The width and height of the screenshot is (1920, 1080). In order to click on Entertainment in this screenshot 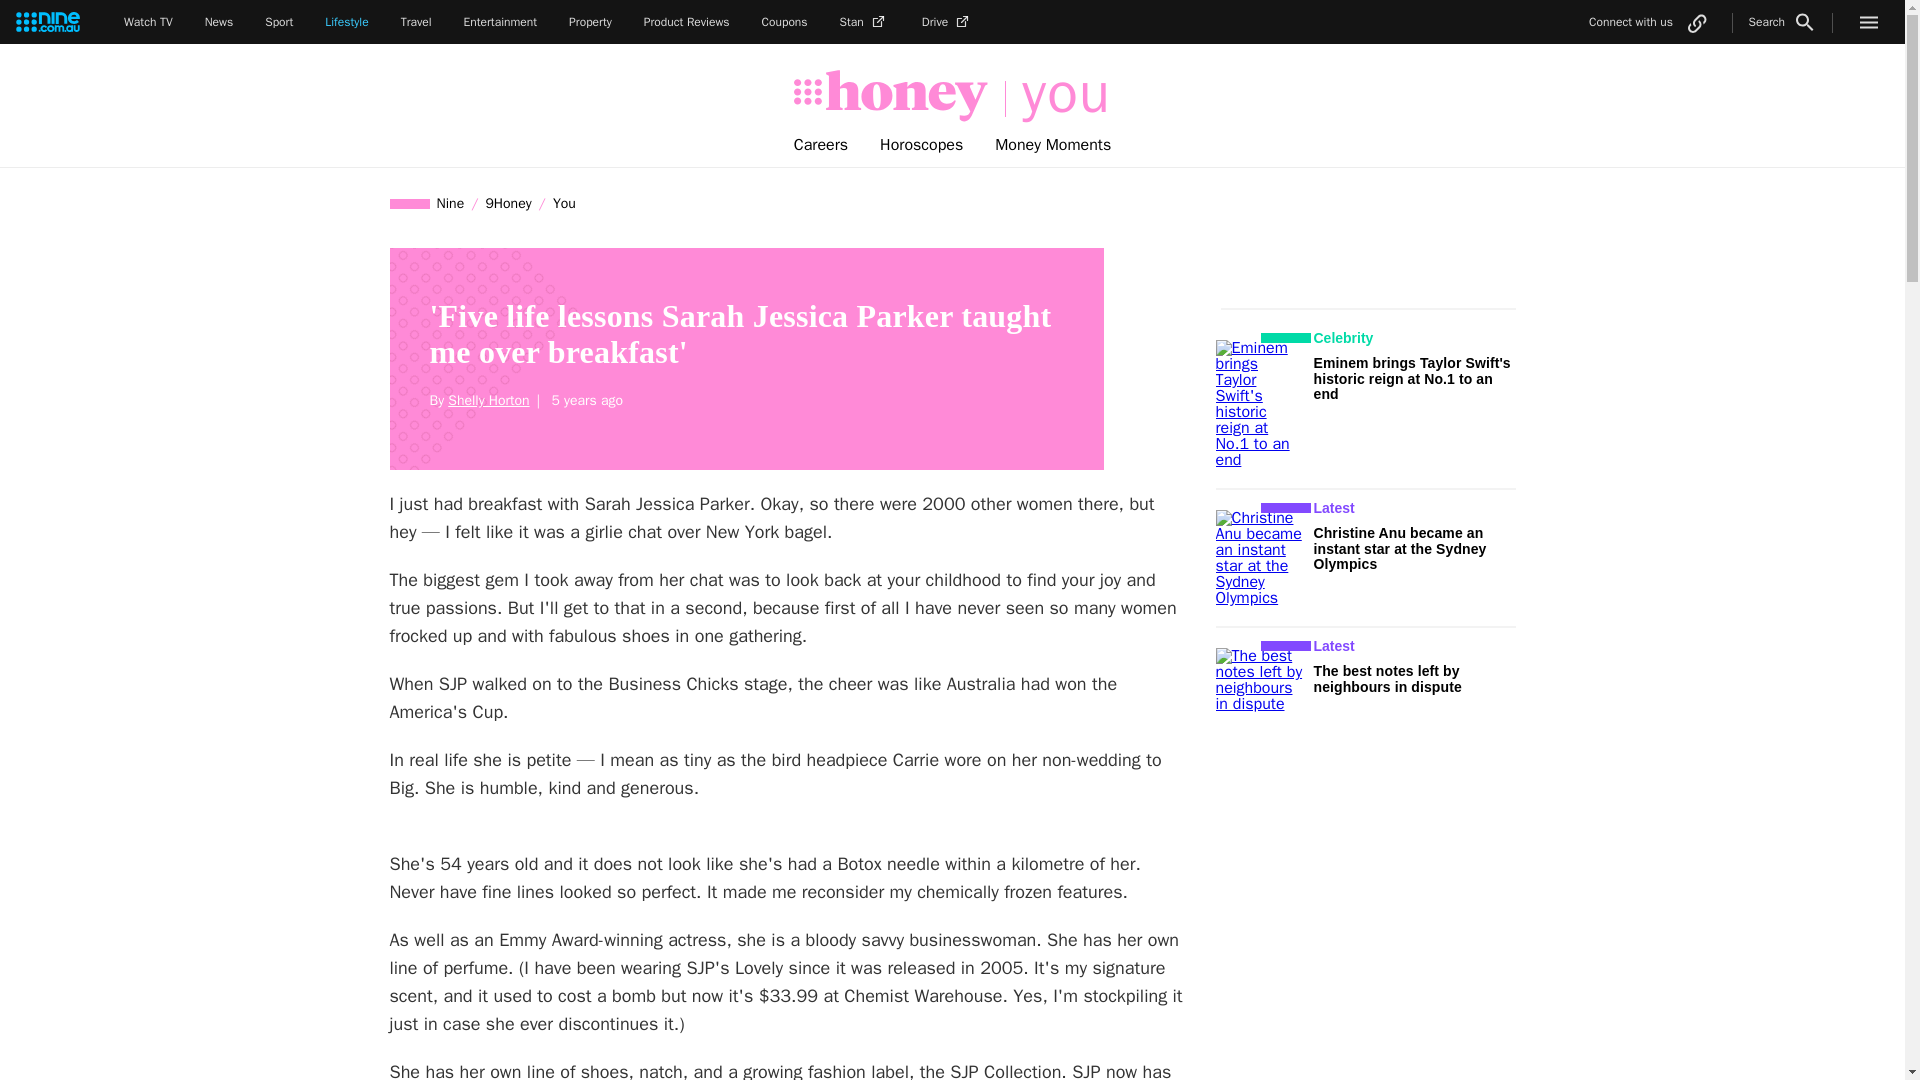, I will do `click(500, 22)`.